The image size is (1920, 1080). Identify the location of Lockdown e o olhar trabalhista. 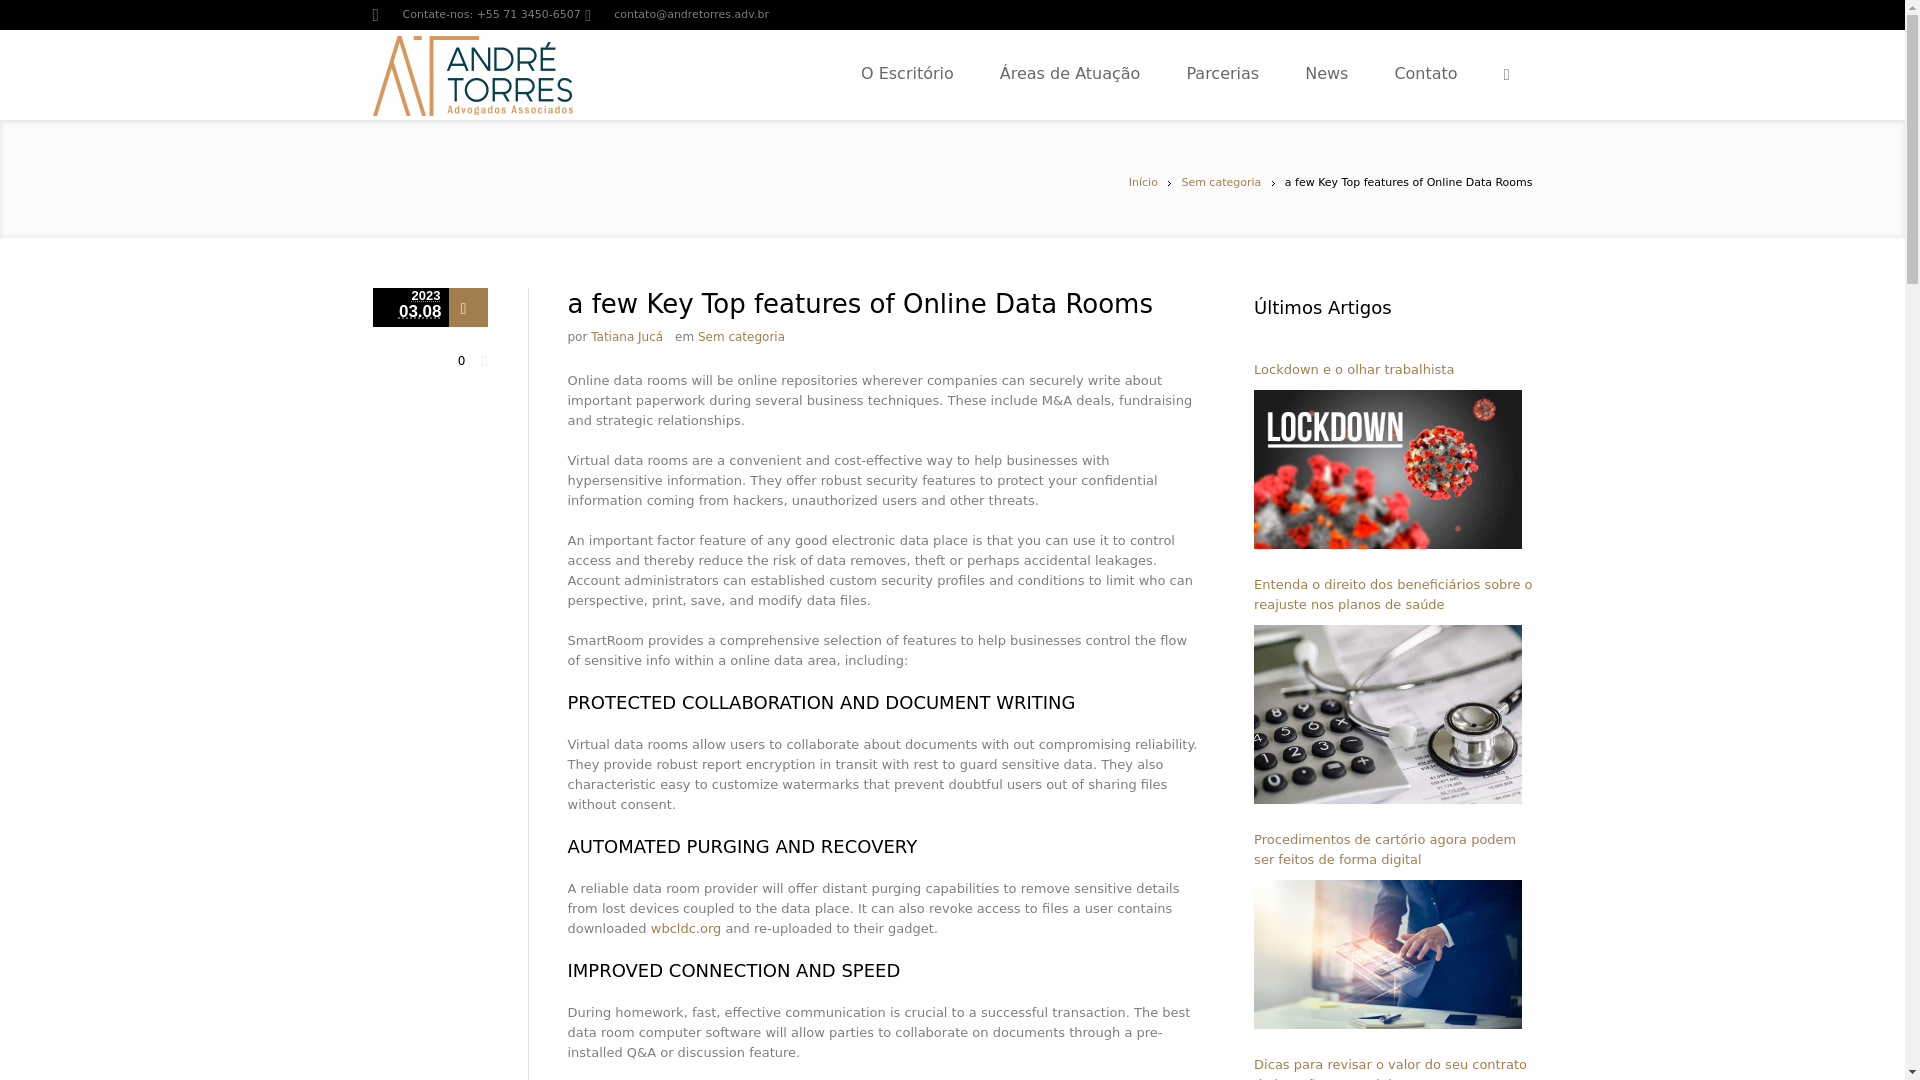
(1392, 370).